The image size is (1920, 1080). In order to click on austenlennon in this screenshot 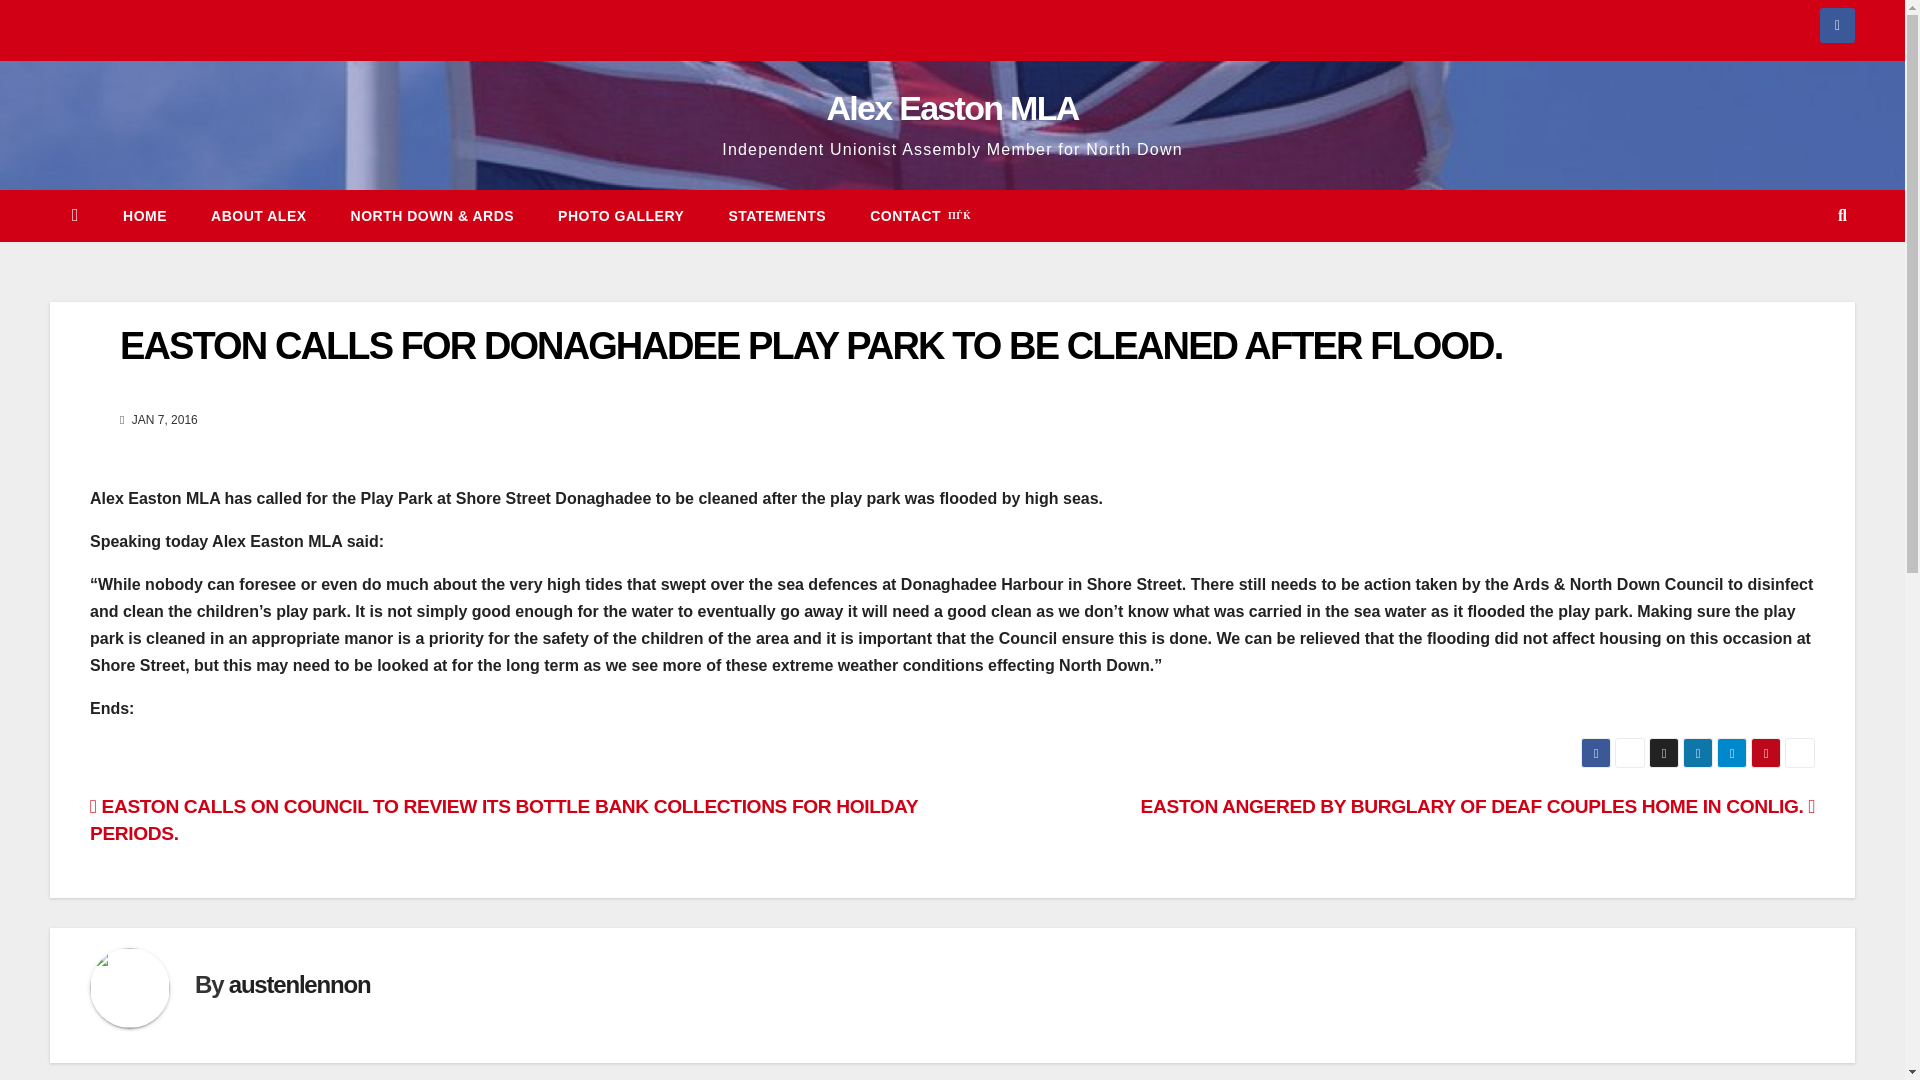, I will do `click(299, 984)`.